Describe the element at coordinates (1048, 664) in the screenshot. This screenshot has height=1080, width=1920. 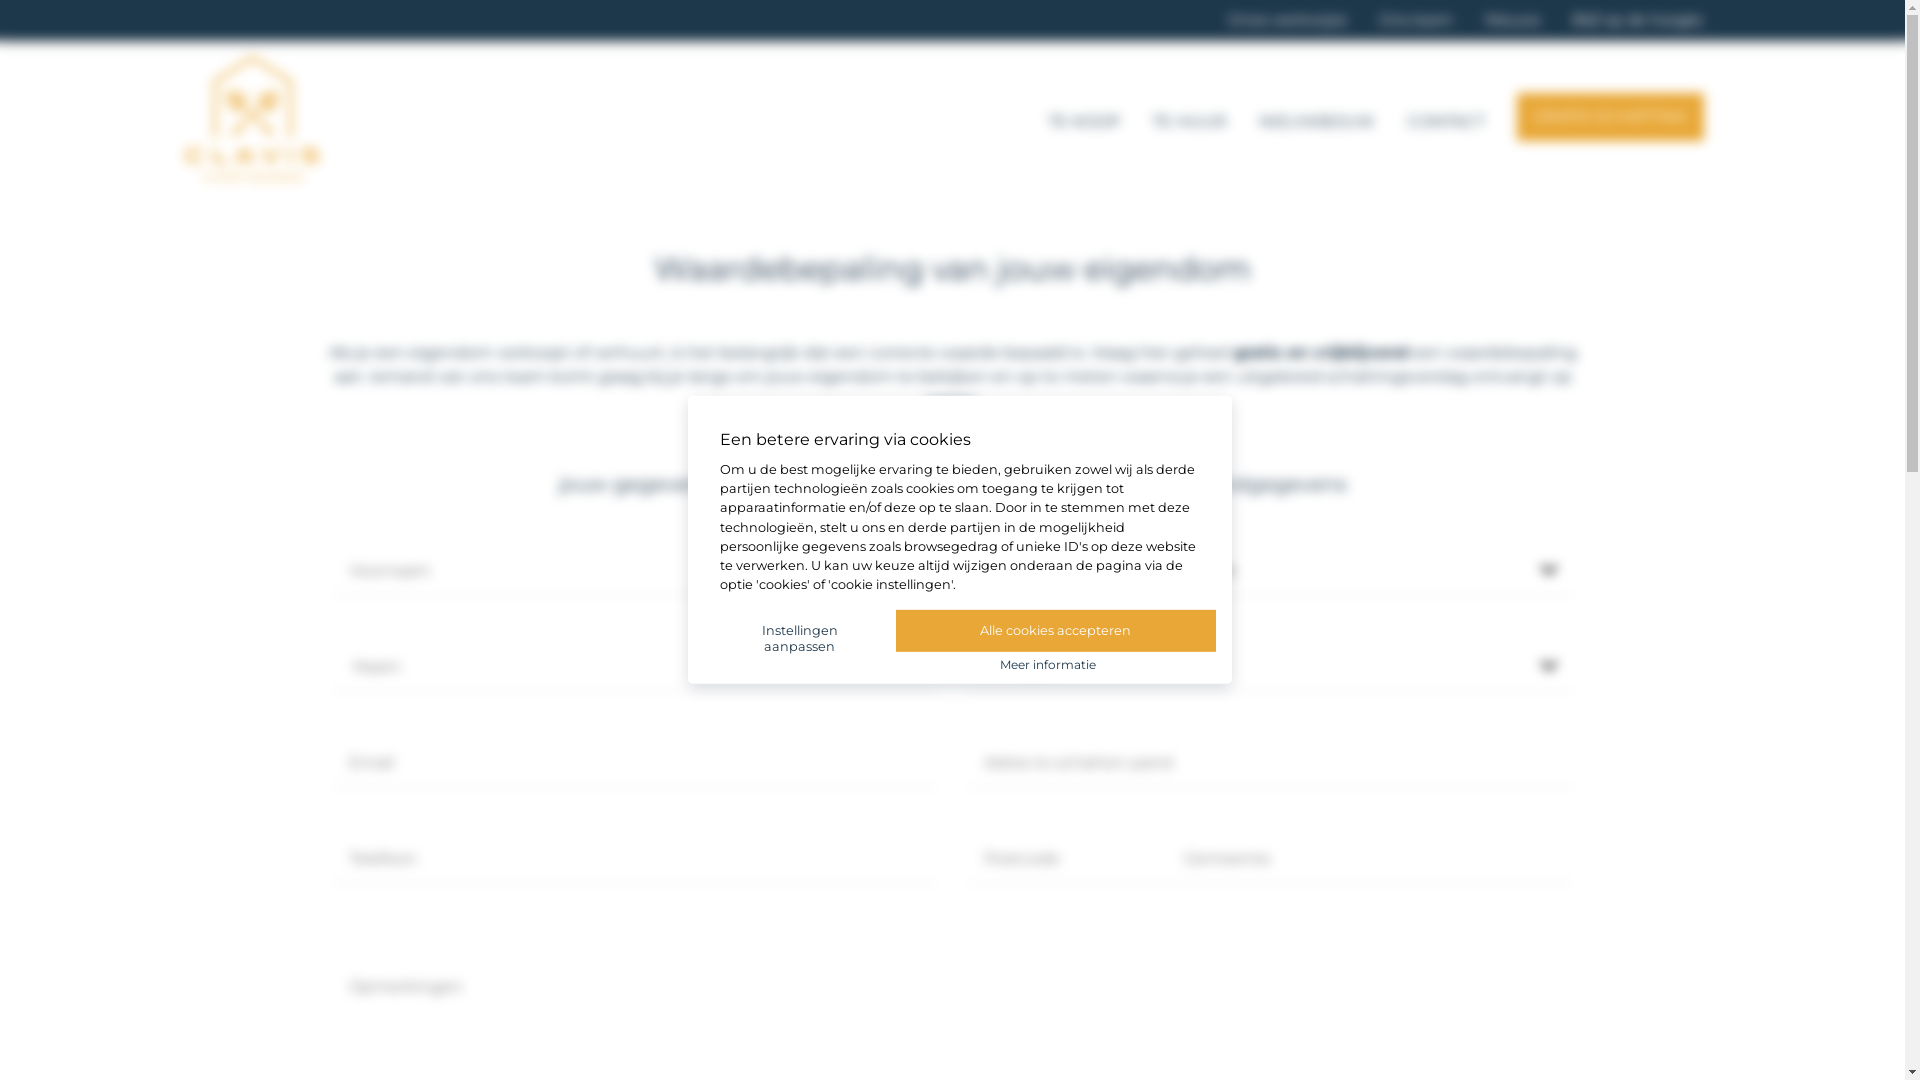
I see `Meer informatie` at that location.